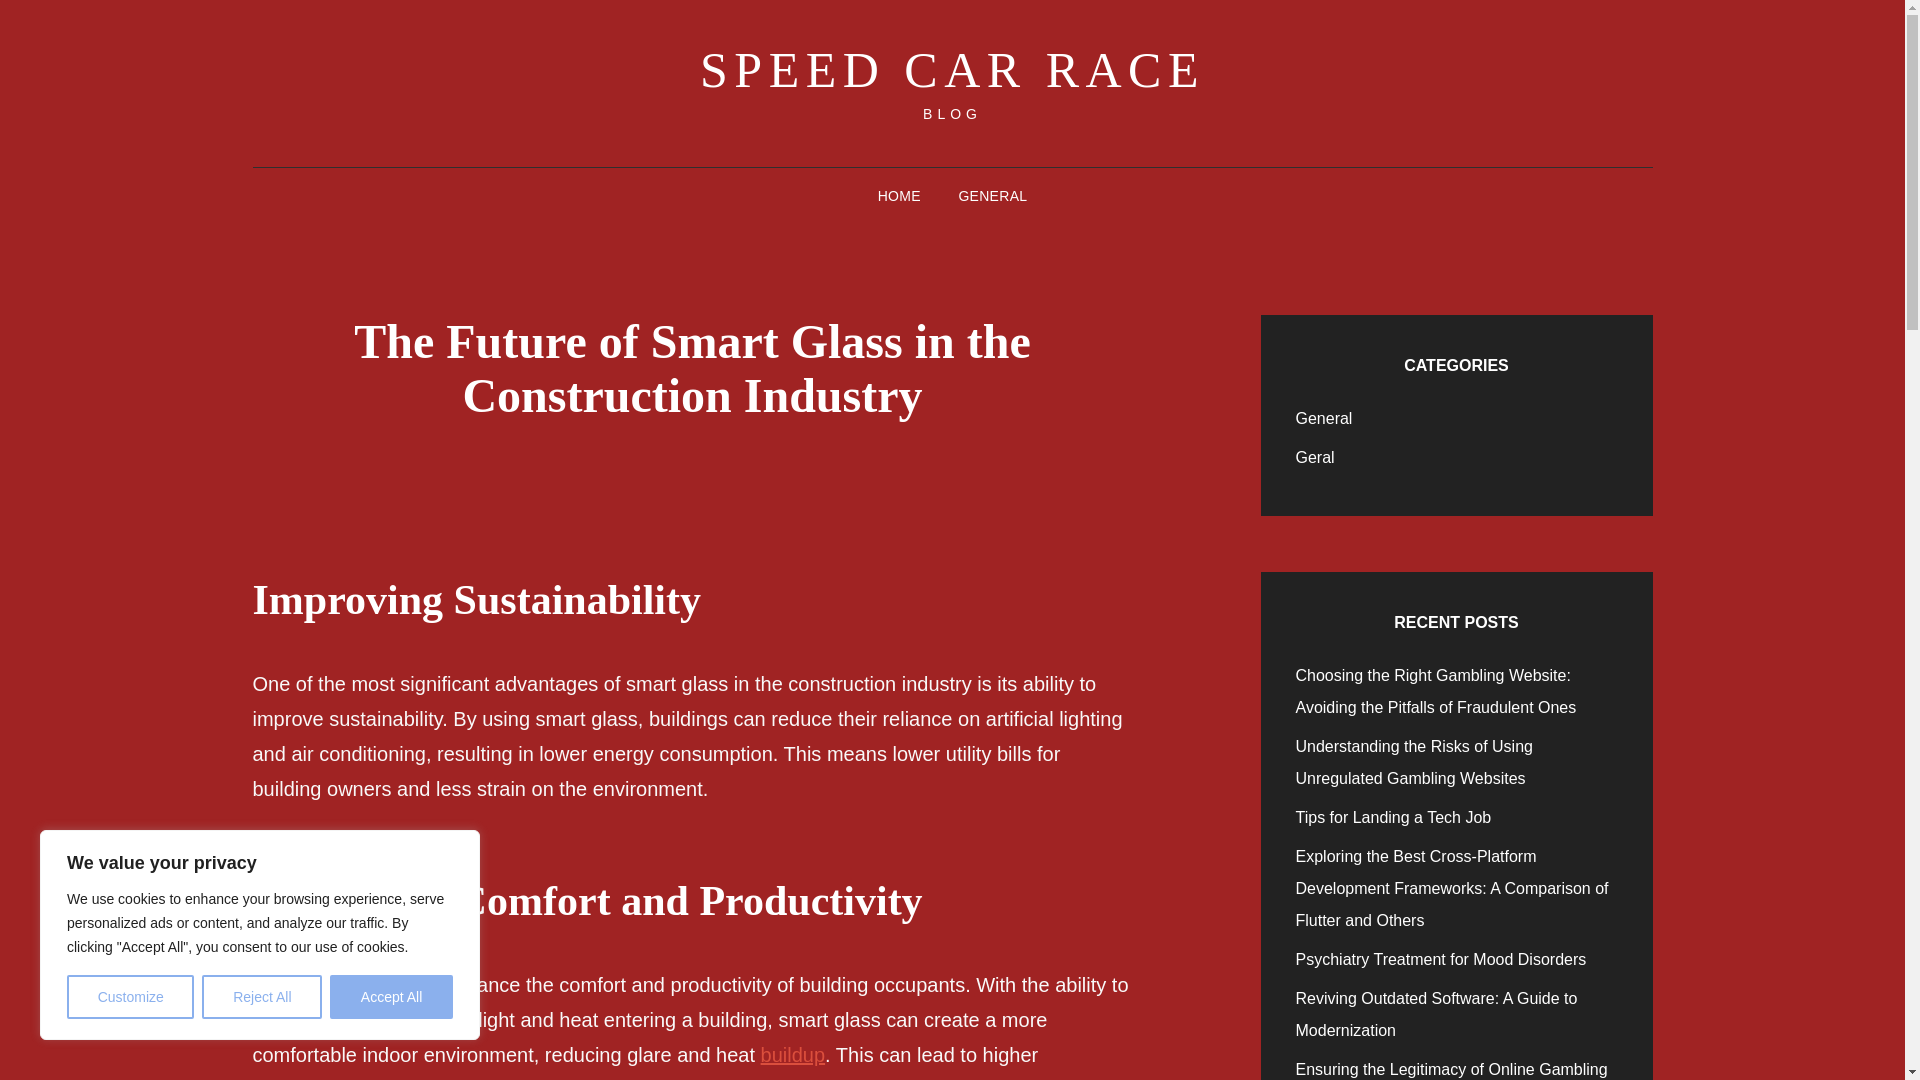 The height and width of the screenshot is (1080, 1920). I want to click on Geral, so click(1315, 458).